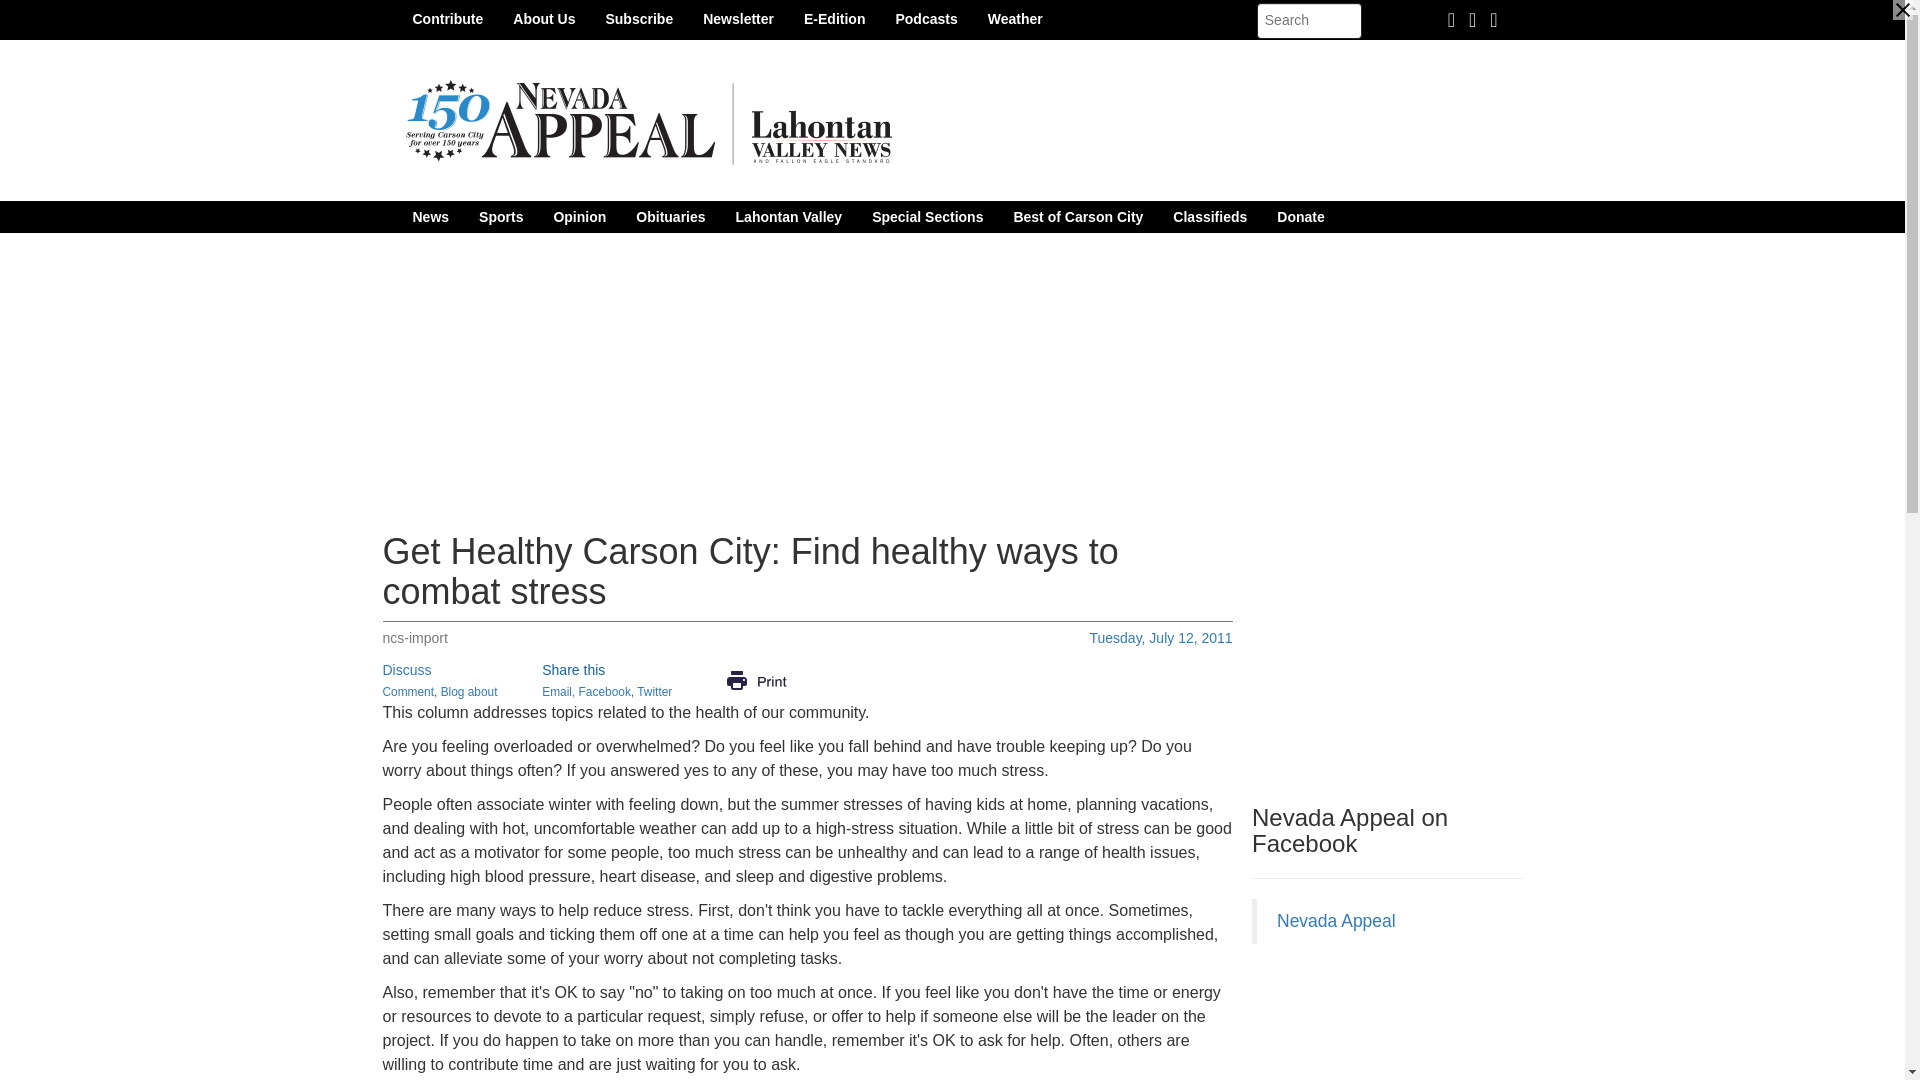 The height and width of the screenshot is (1080, 1920). Describe the element at coordinates (1209, 216) in the screenshot. I see `Classifieds` at that location.